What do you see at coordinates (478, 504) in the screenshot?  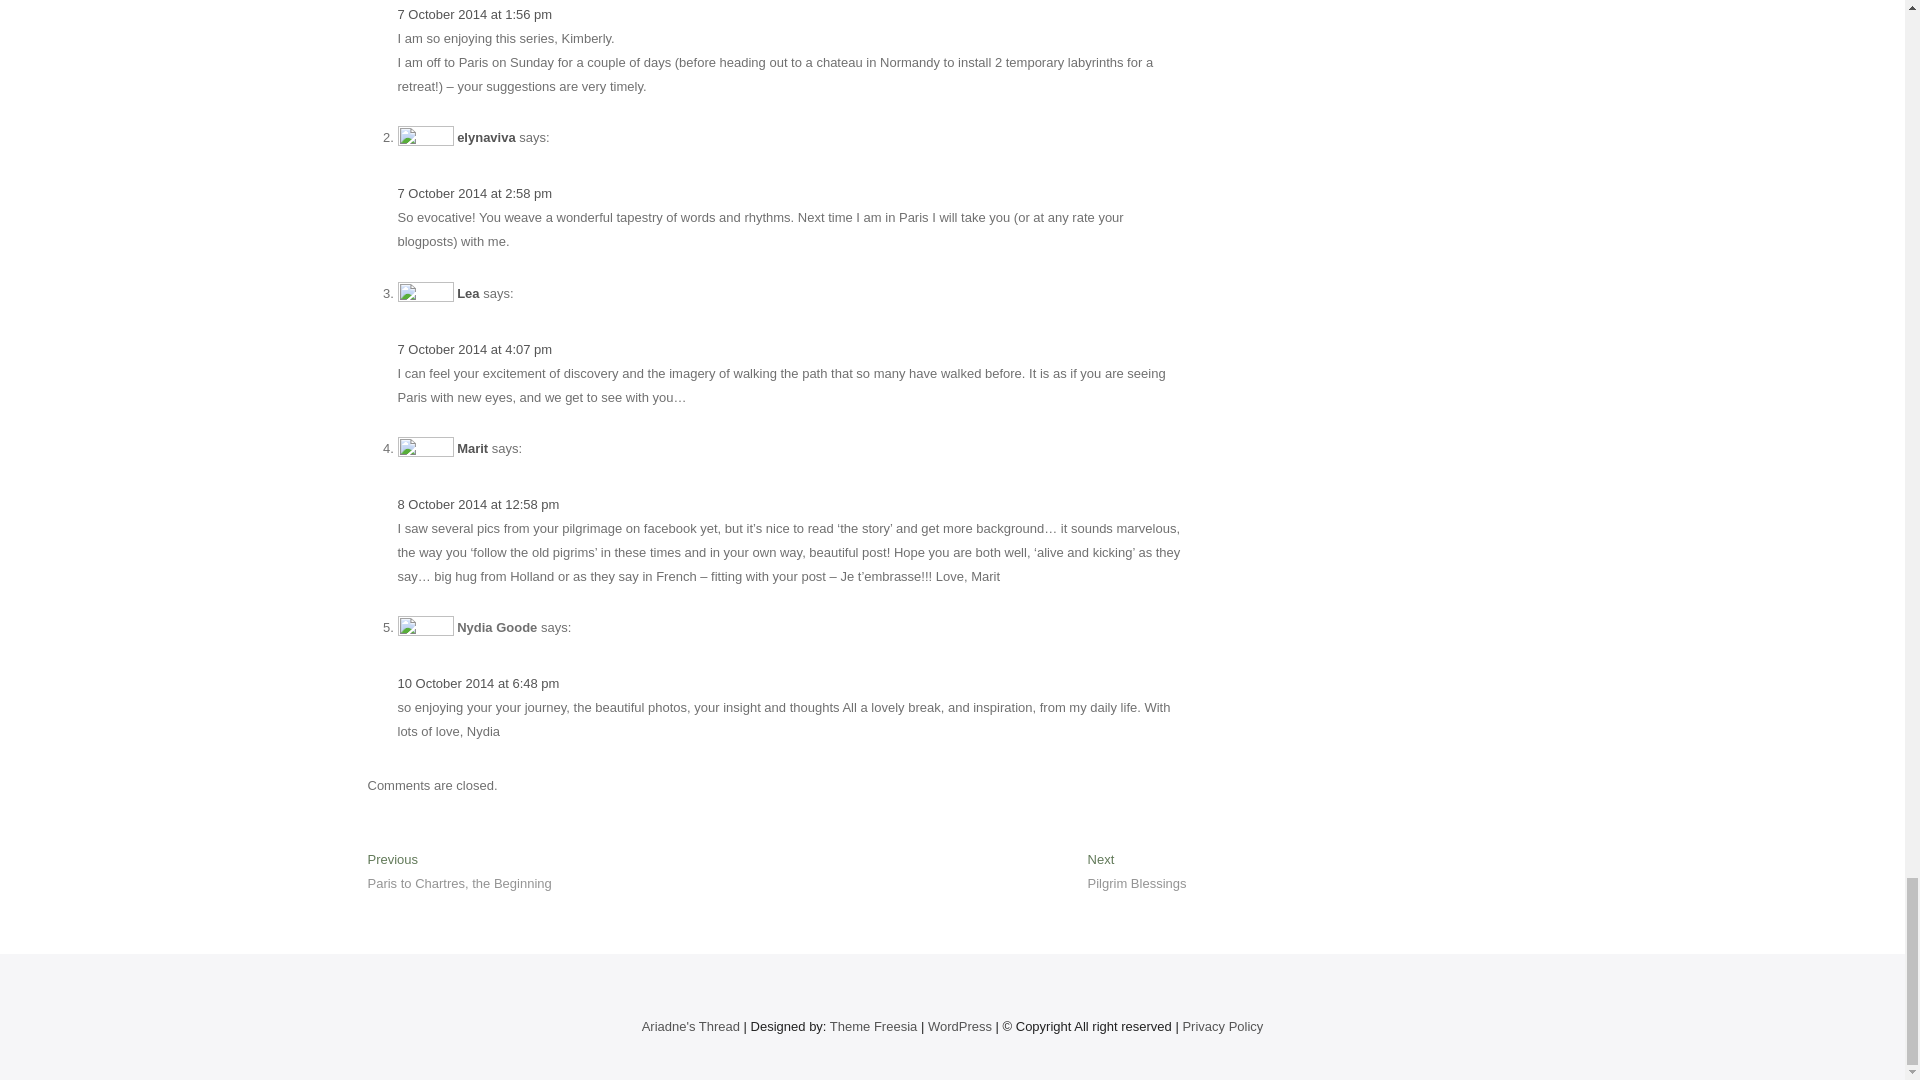 I see `8 October 2014 at 12:58 pm` at bounding box center [478, 504].